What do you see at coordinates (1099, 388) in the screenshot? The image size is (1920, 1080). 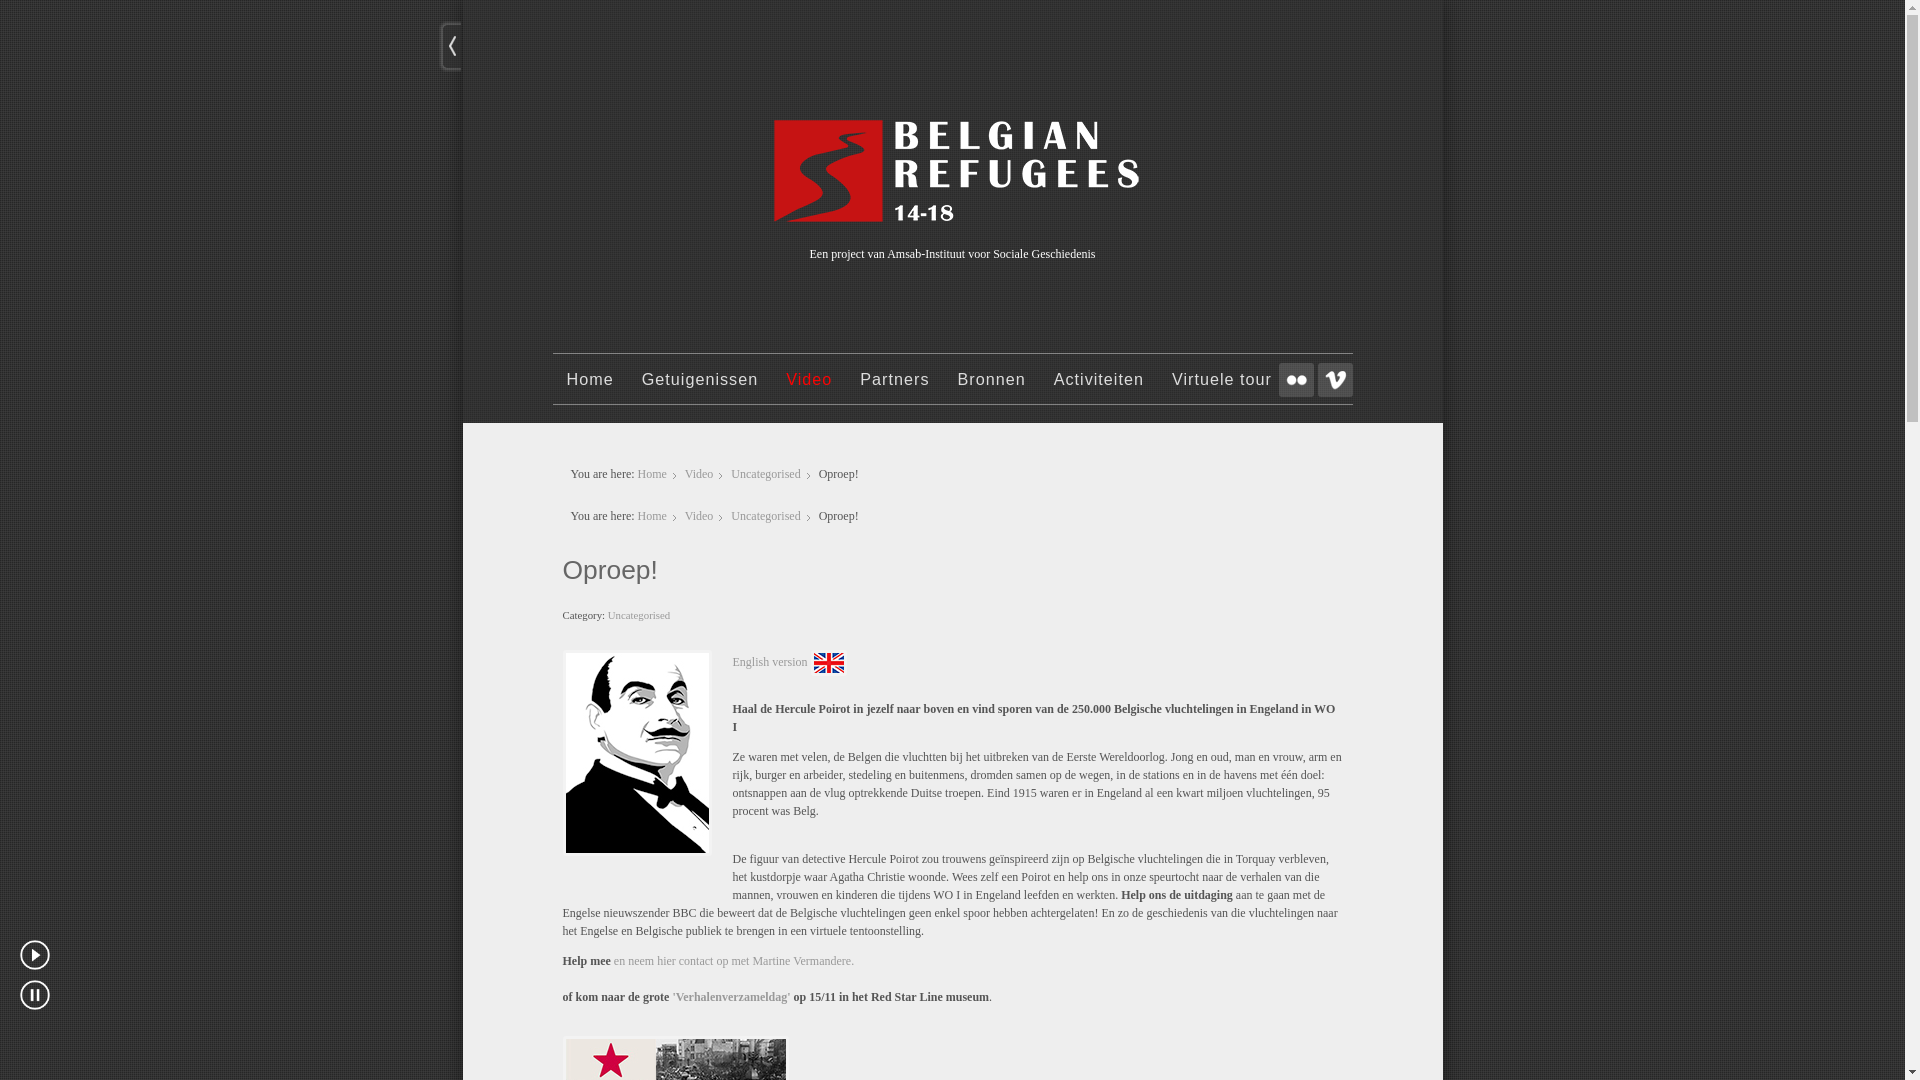 I see `Activiteiten` at bounding box center [1099, 388].